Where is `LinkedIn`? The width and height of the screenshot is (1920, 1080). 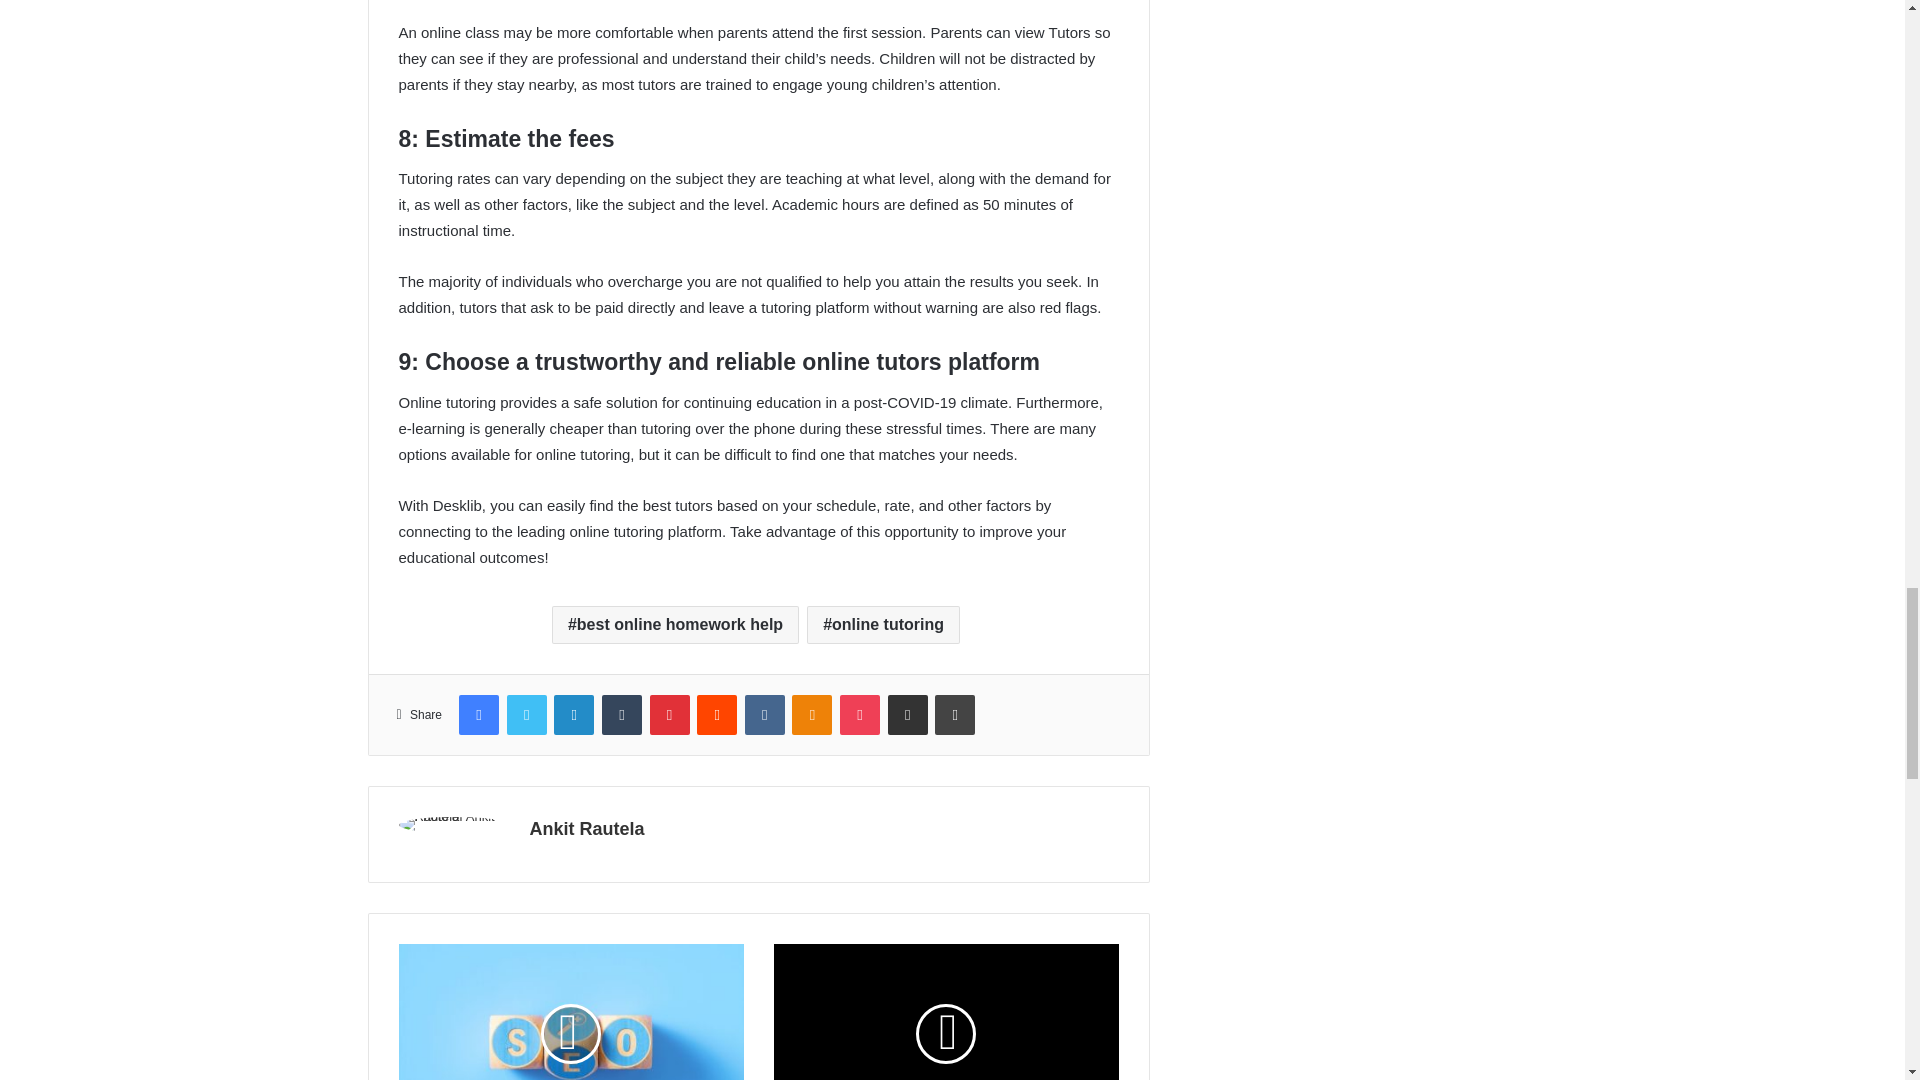 LinkedIn is located at coordinates (574, 715).